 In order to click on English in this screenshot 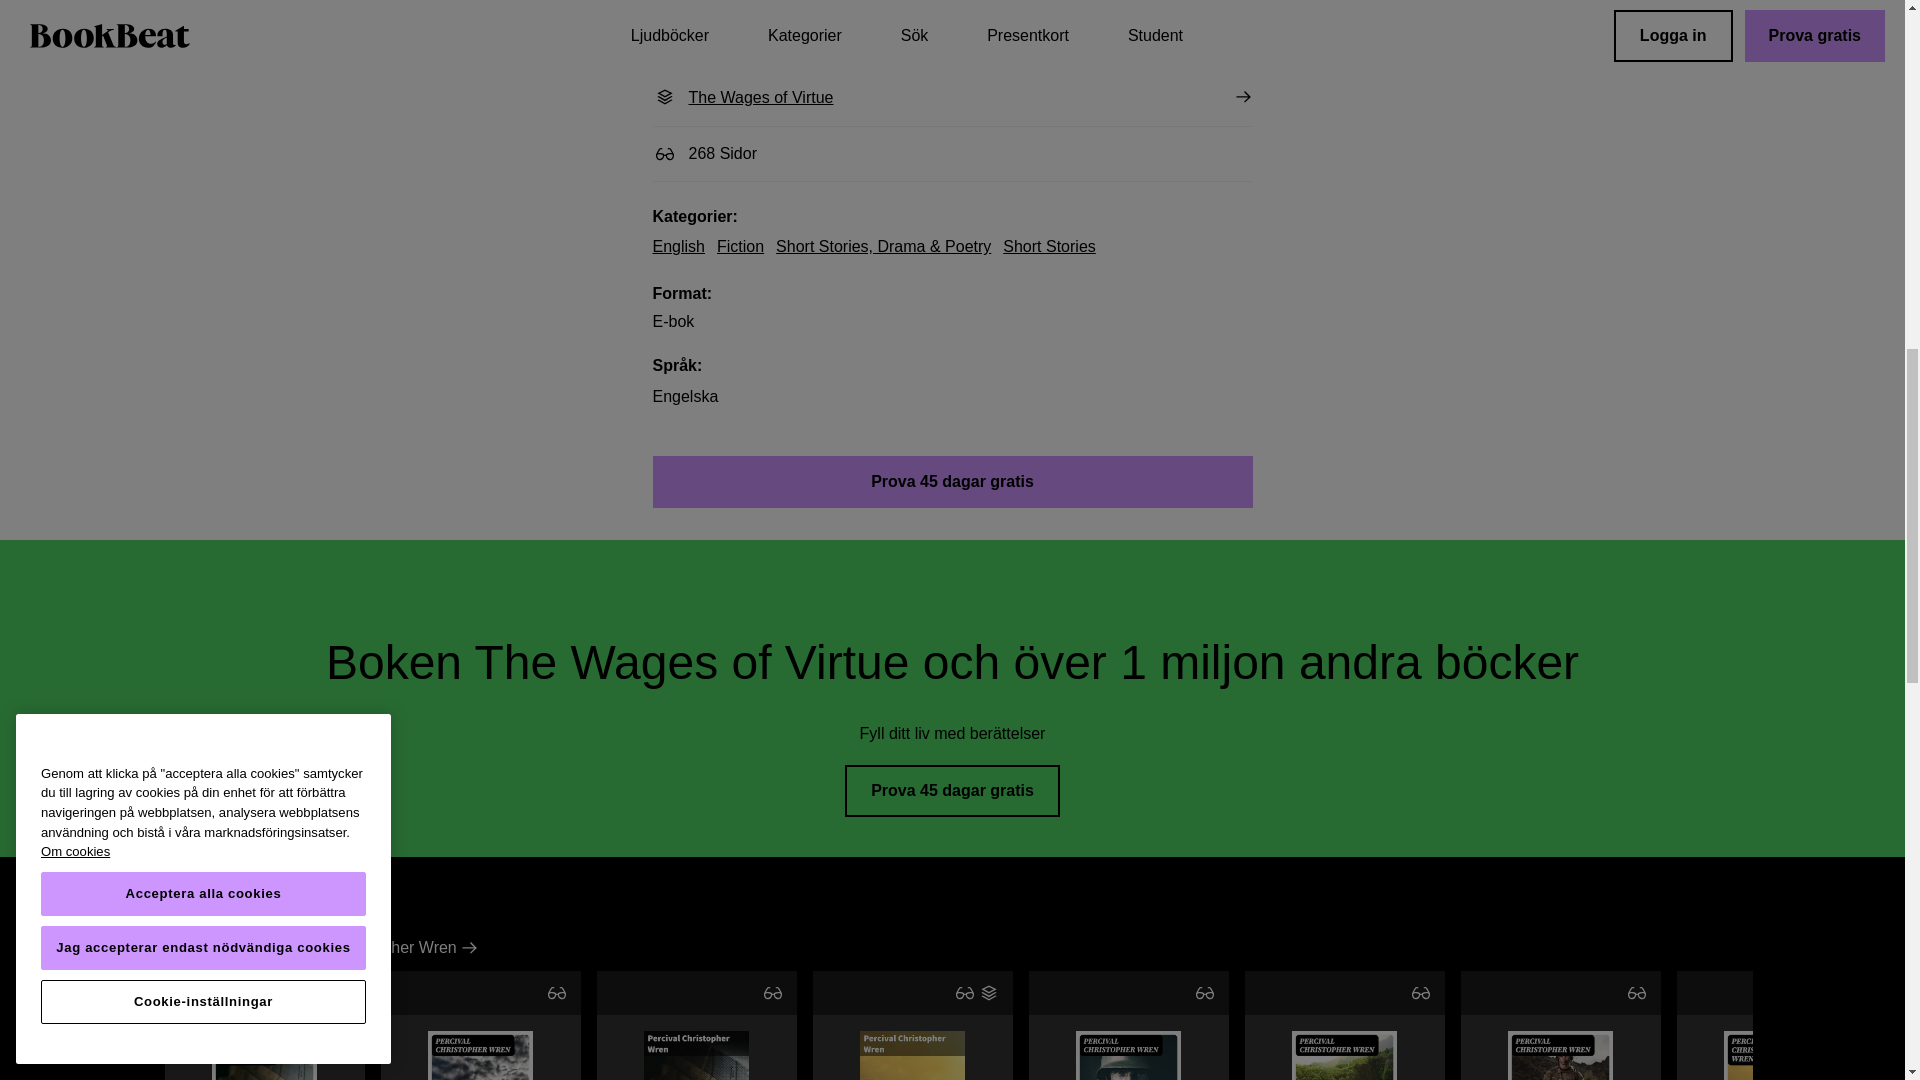, I will do `click(678, 247)`.